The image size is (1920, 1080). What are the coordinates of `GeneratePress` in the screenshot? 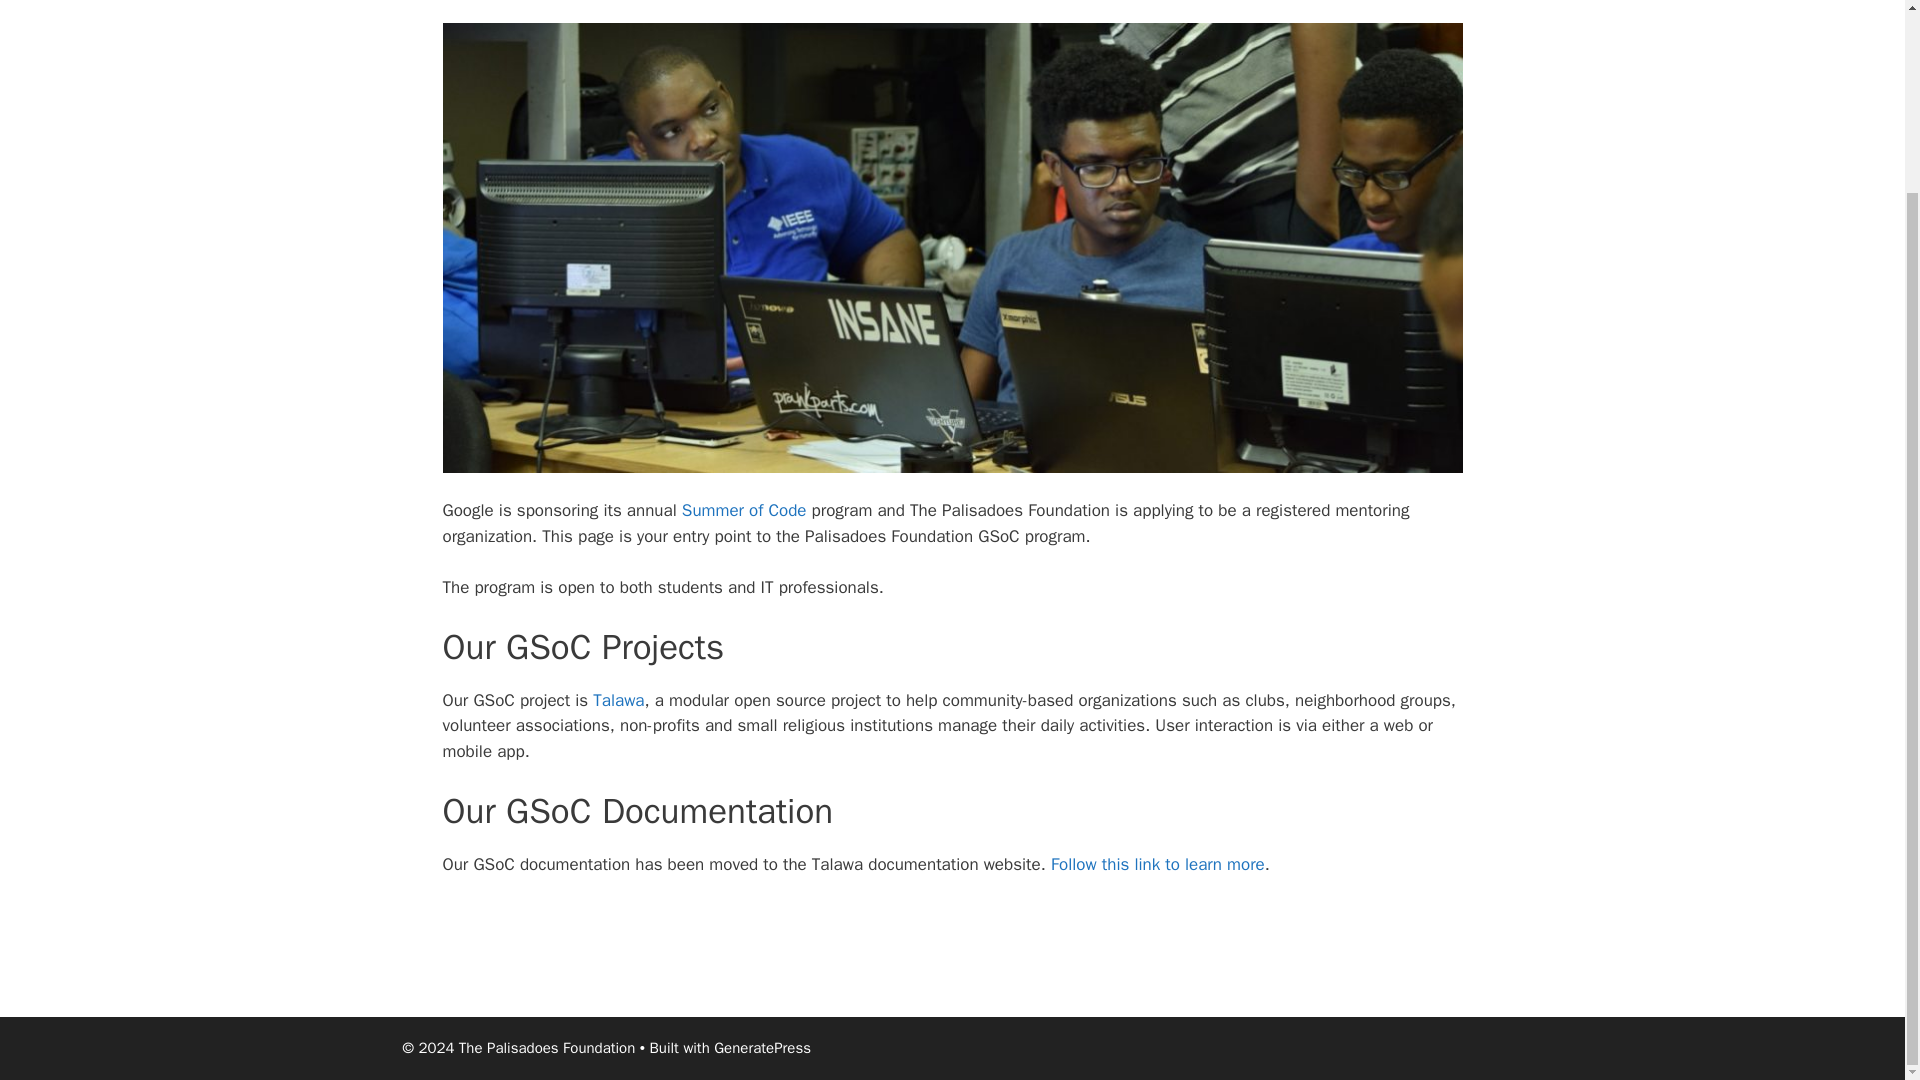 It's located at (762, 1048).